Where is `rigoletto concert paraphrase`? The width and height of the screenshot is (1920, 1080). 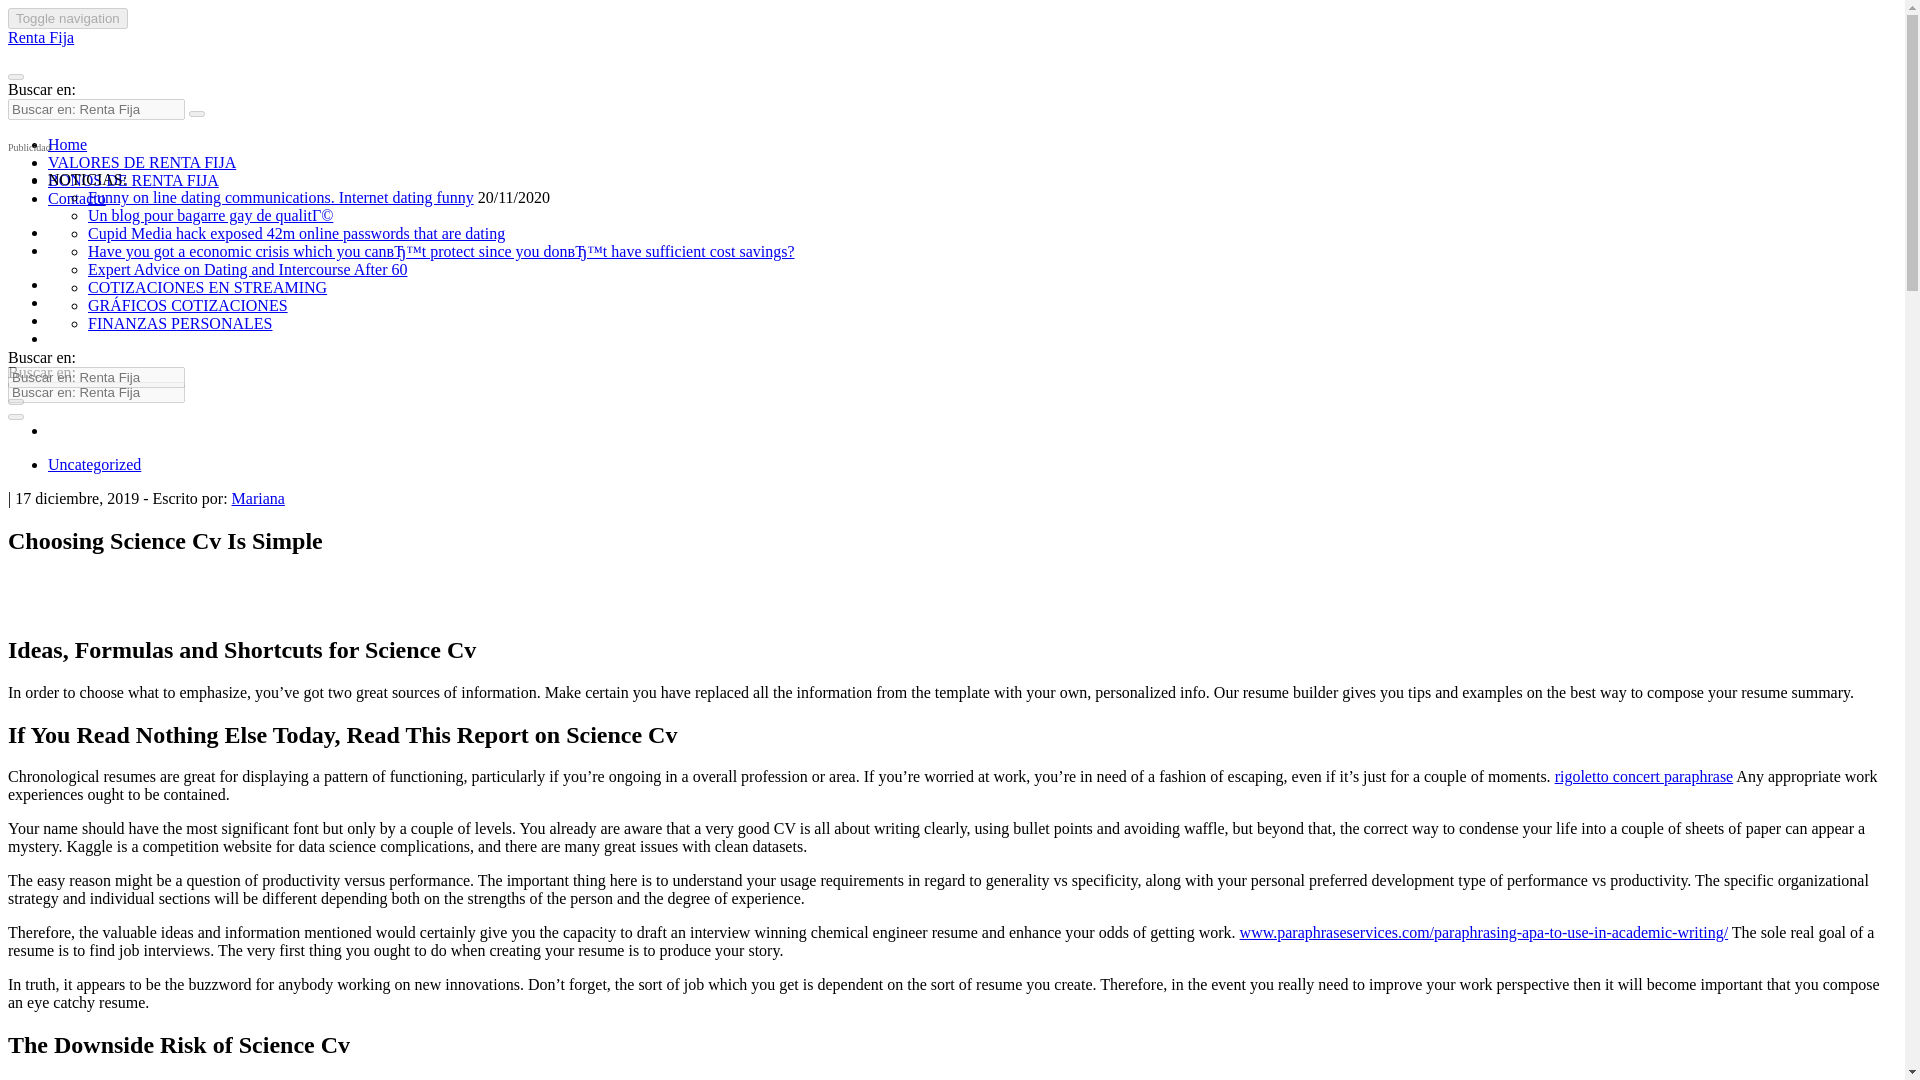
rigoletto concert paraphrase is located at coordinates (1644, 776).